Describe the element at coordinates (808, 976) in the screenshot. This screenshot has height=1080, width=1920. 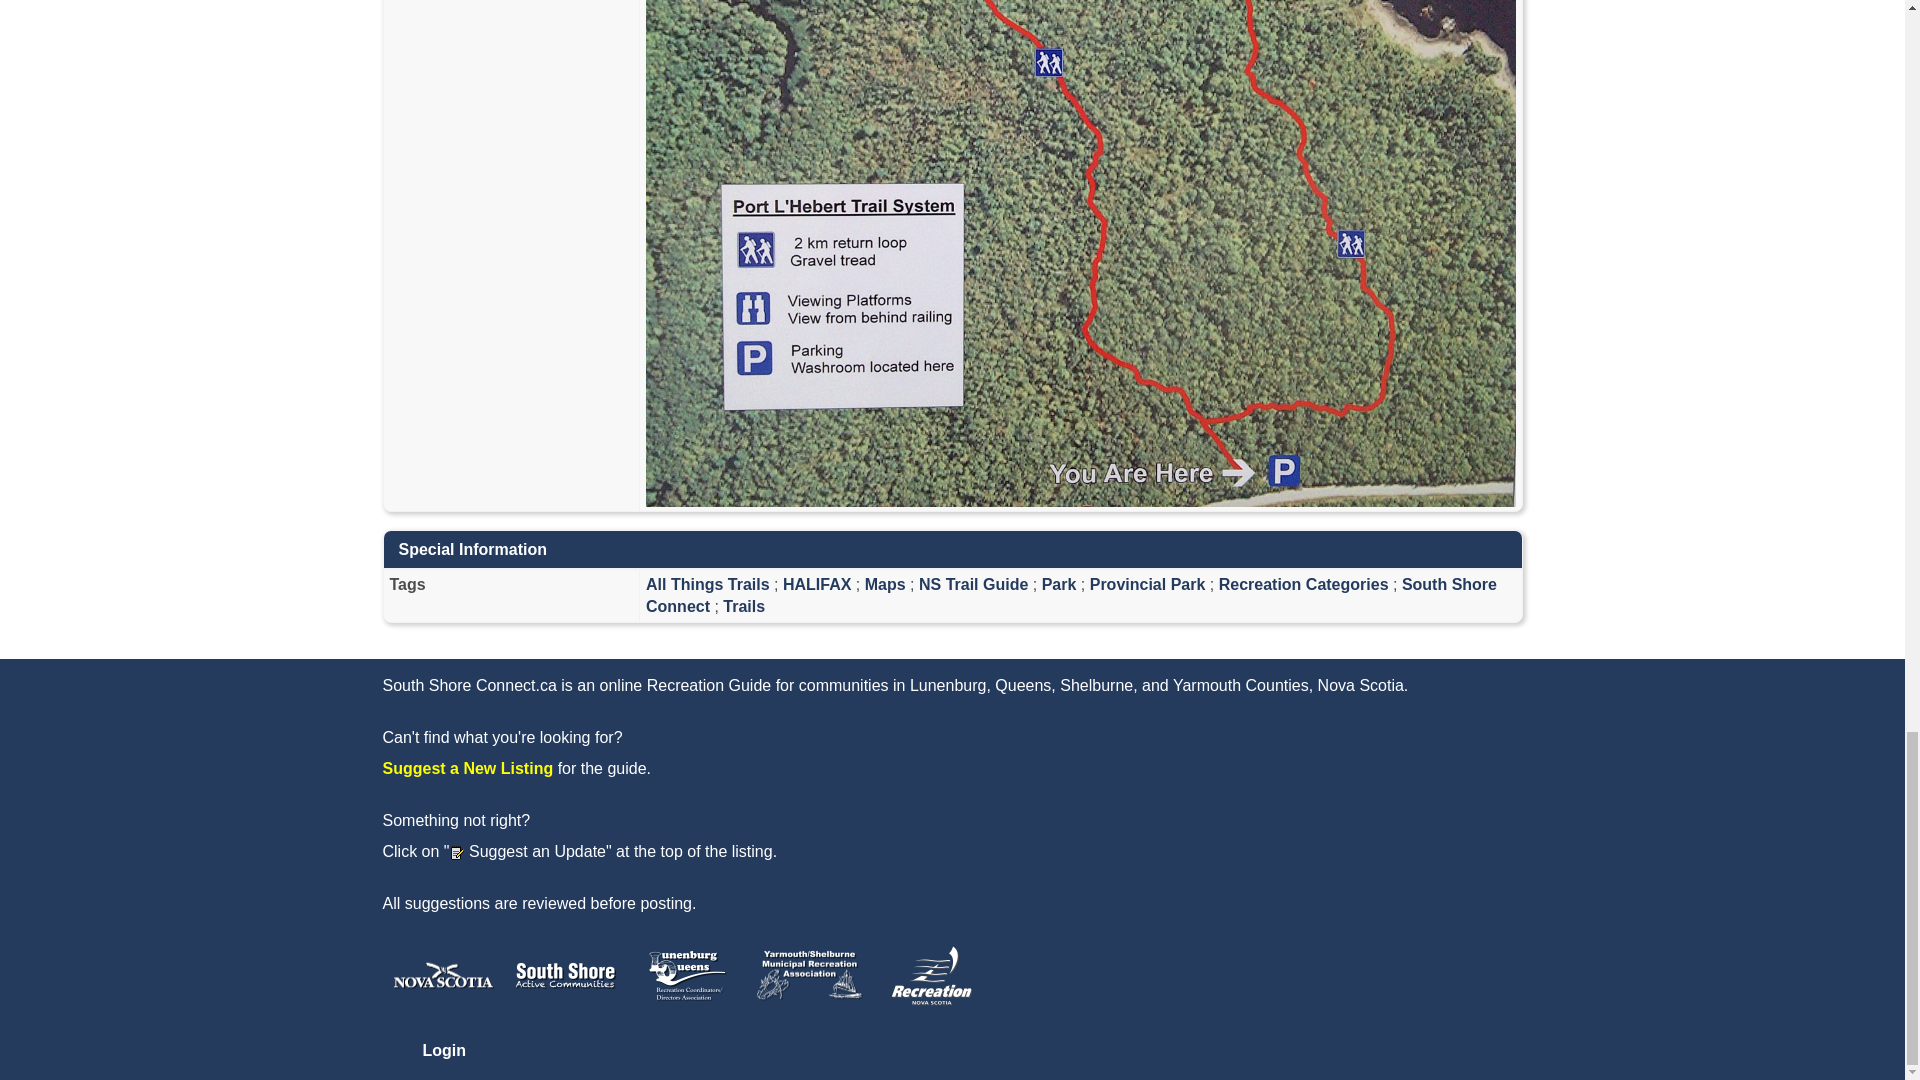
I see `Yarmouth Shelburne Municipal Recreation Association` at that location.